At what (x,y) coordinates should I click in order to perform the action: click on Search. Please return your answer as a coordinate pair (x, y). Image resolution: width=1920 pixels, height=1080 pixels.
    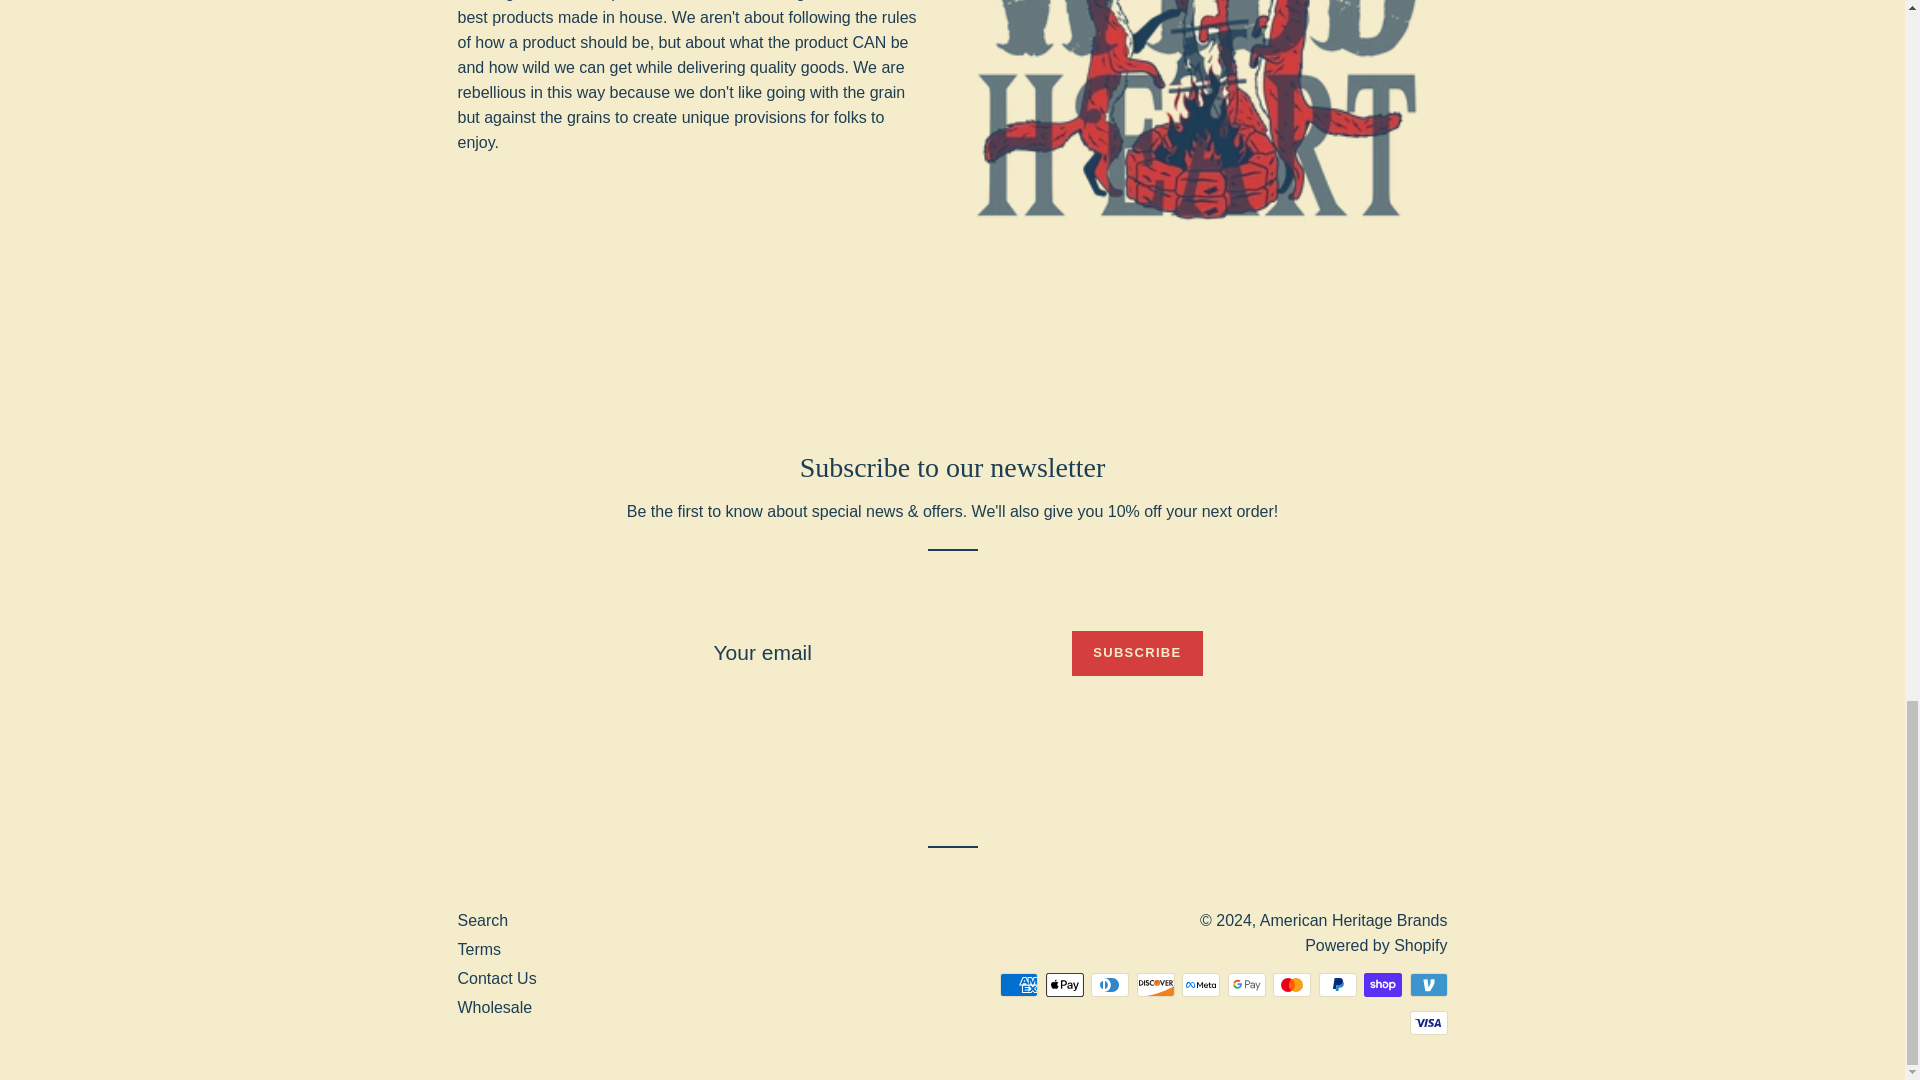
    Looking at the image, I should click on (483, 920).